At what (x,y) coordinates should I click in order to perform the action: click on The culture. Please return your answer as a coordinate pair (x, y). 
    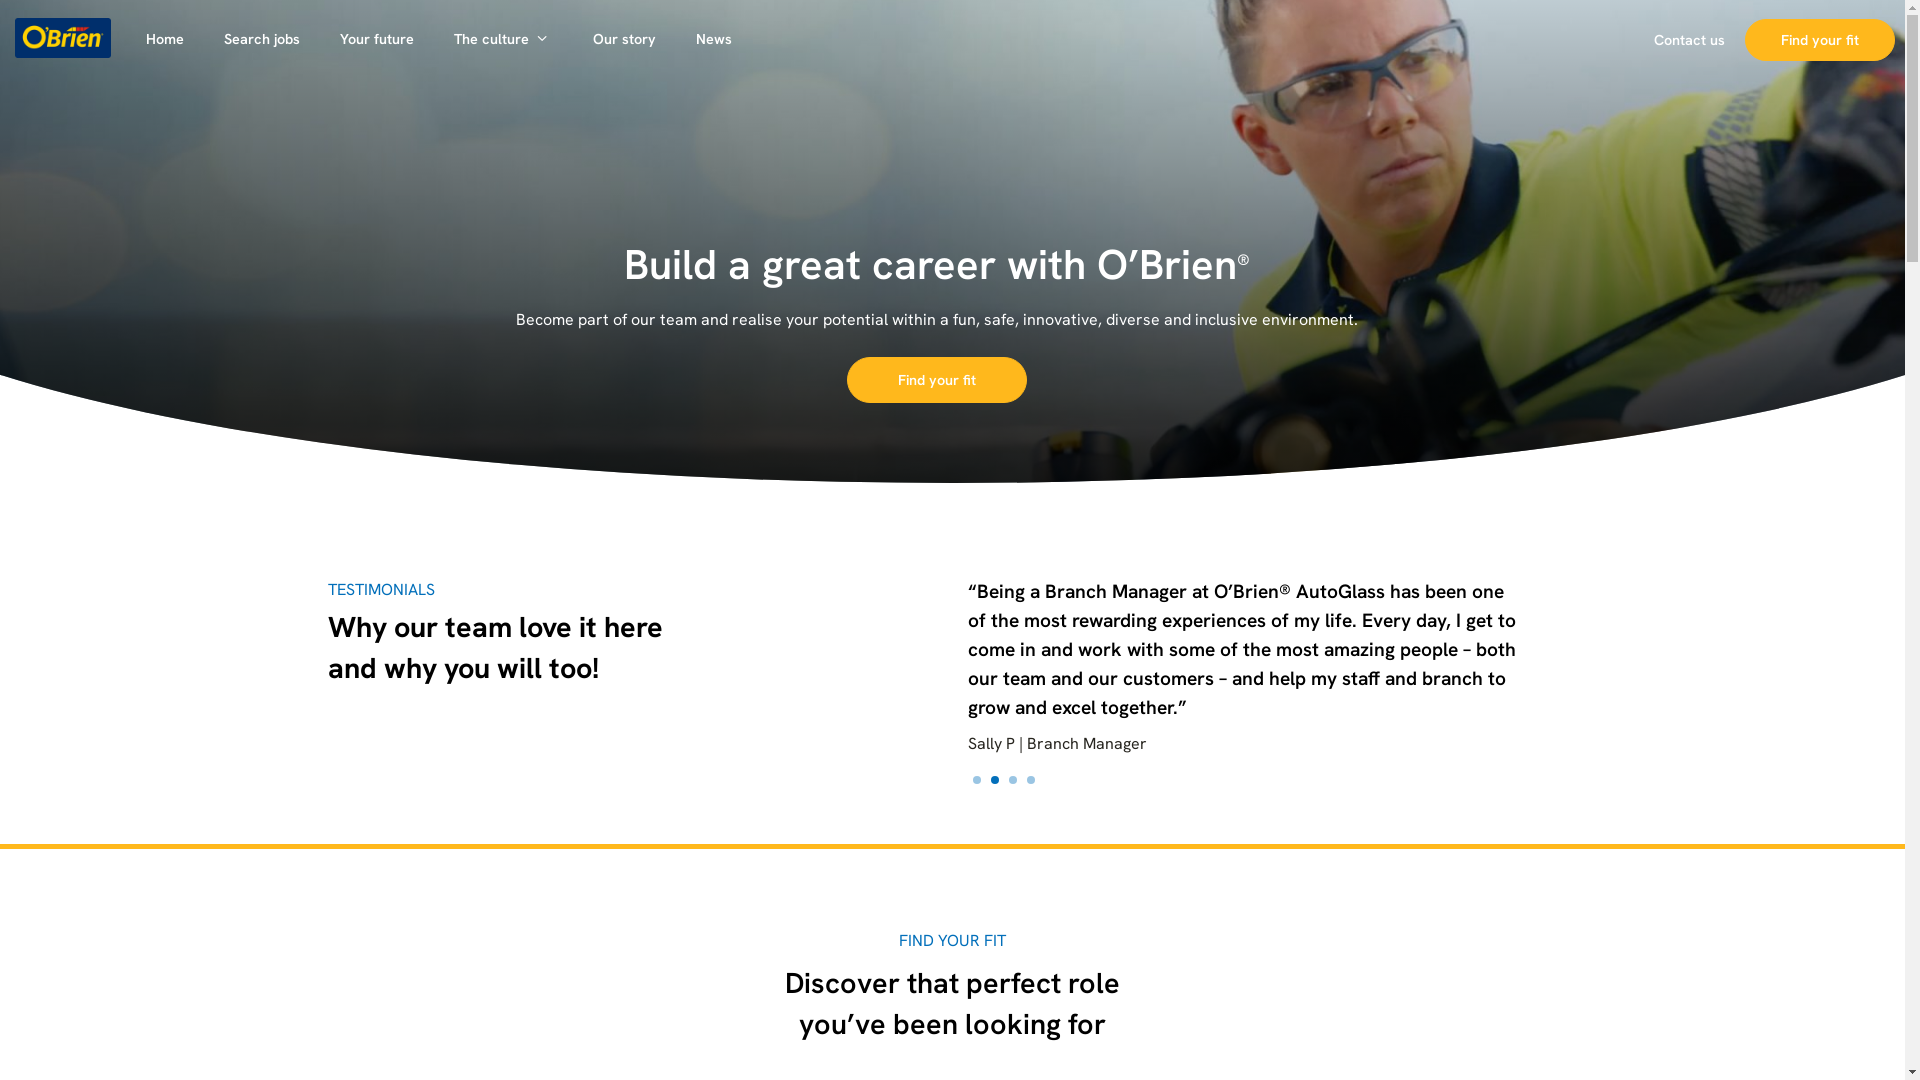
    Looking at the image, I should click on (504, 40).